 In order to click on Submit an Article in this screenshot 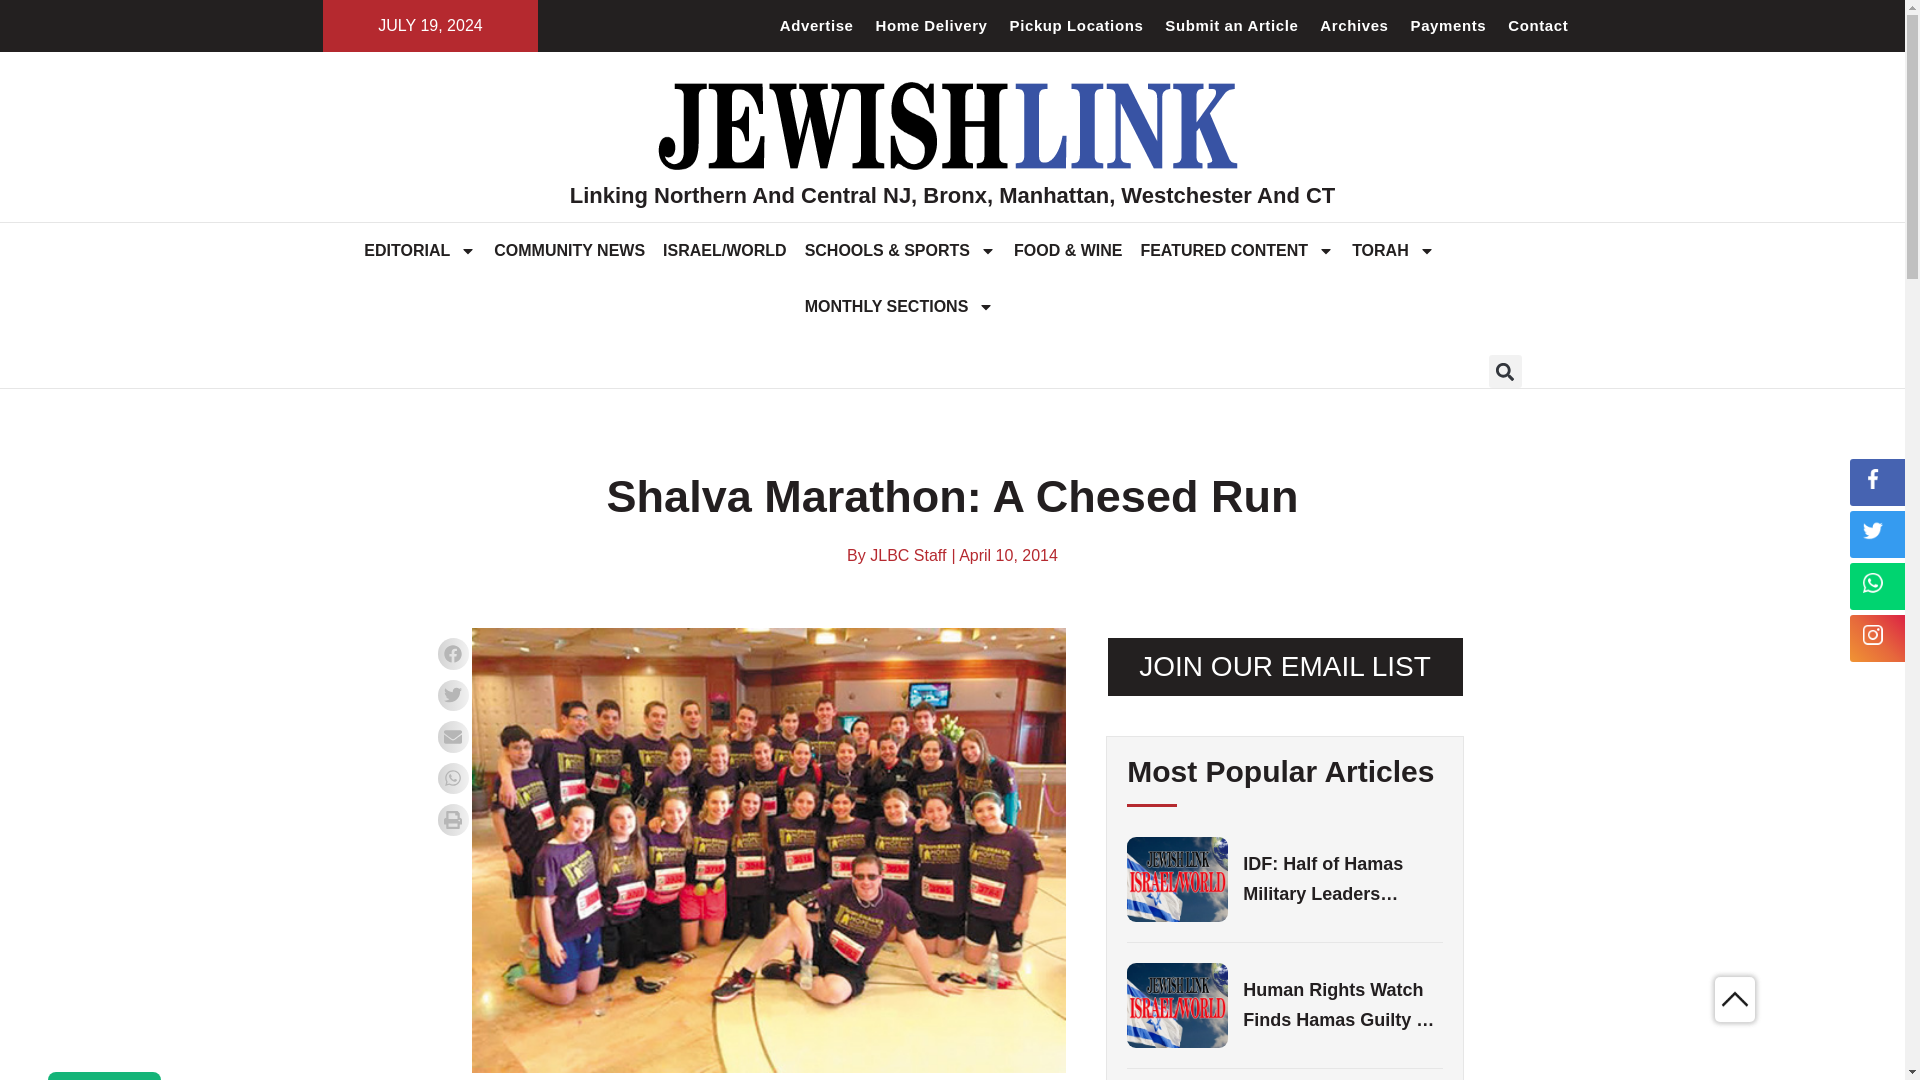, I will do `click(1231, 26)`.